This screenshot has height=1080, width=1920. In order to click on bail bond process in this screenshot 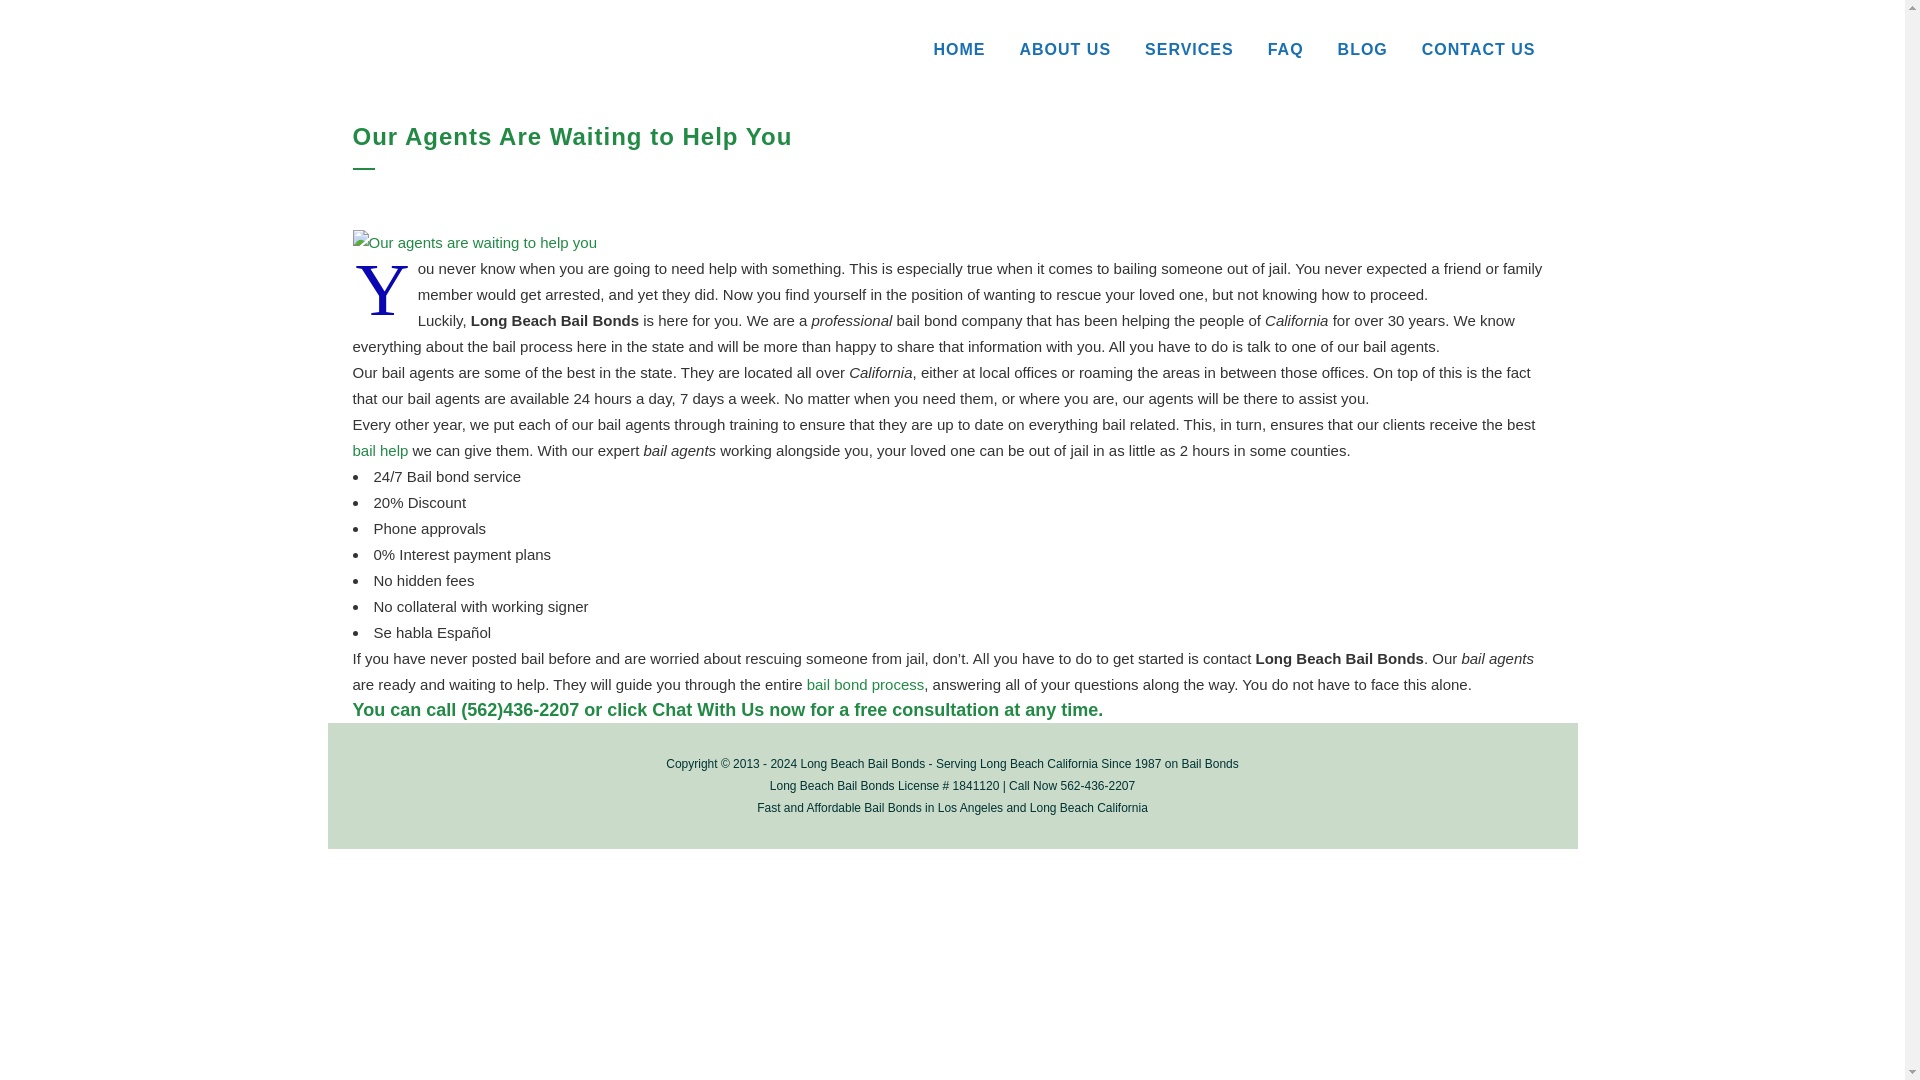, I will do `click(866, 684)`.